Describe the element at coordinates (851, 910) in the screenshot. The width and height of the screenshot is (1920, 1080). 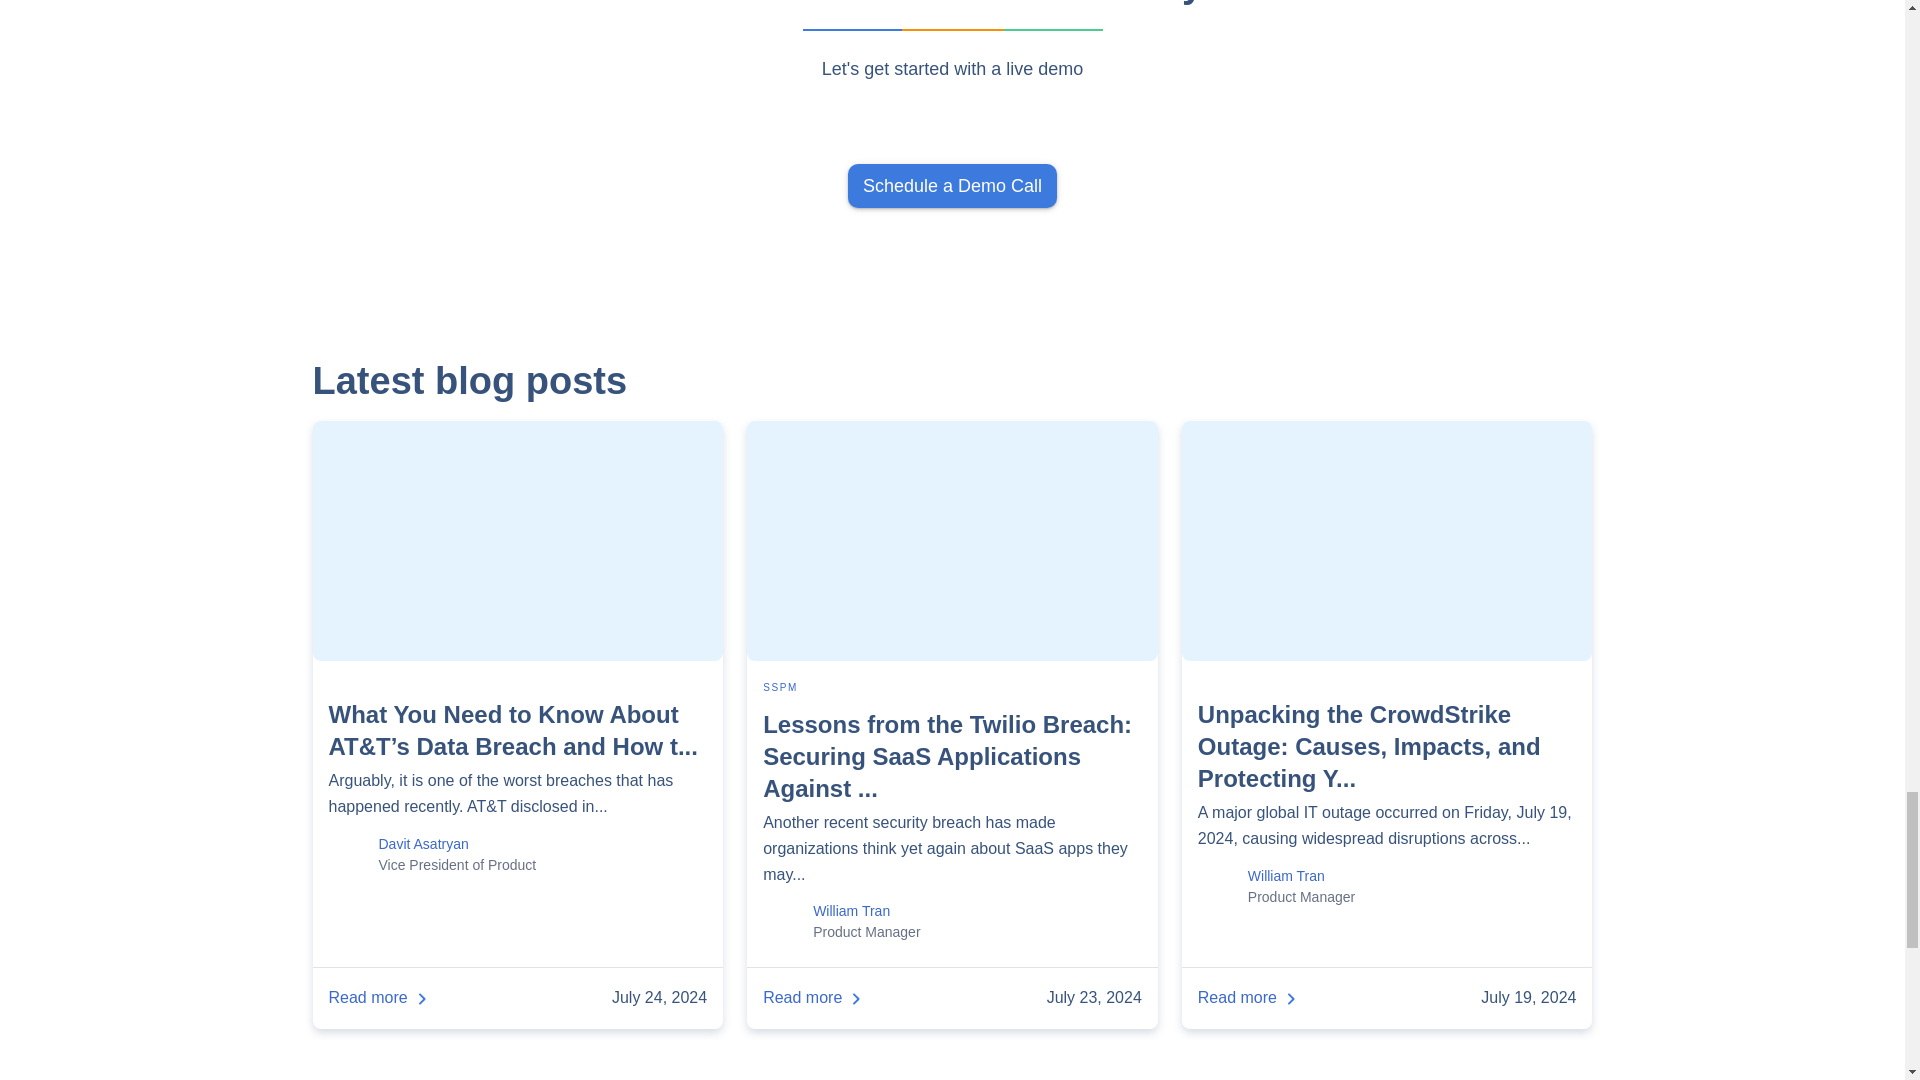
I see `Posts by William Tran` at that location.